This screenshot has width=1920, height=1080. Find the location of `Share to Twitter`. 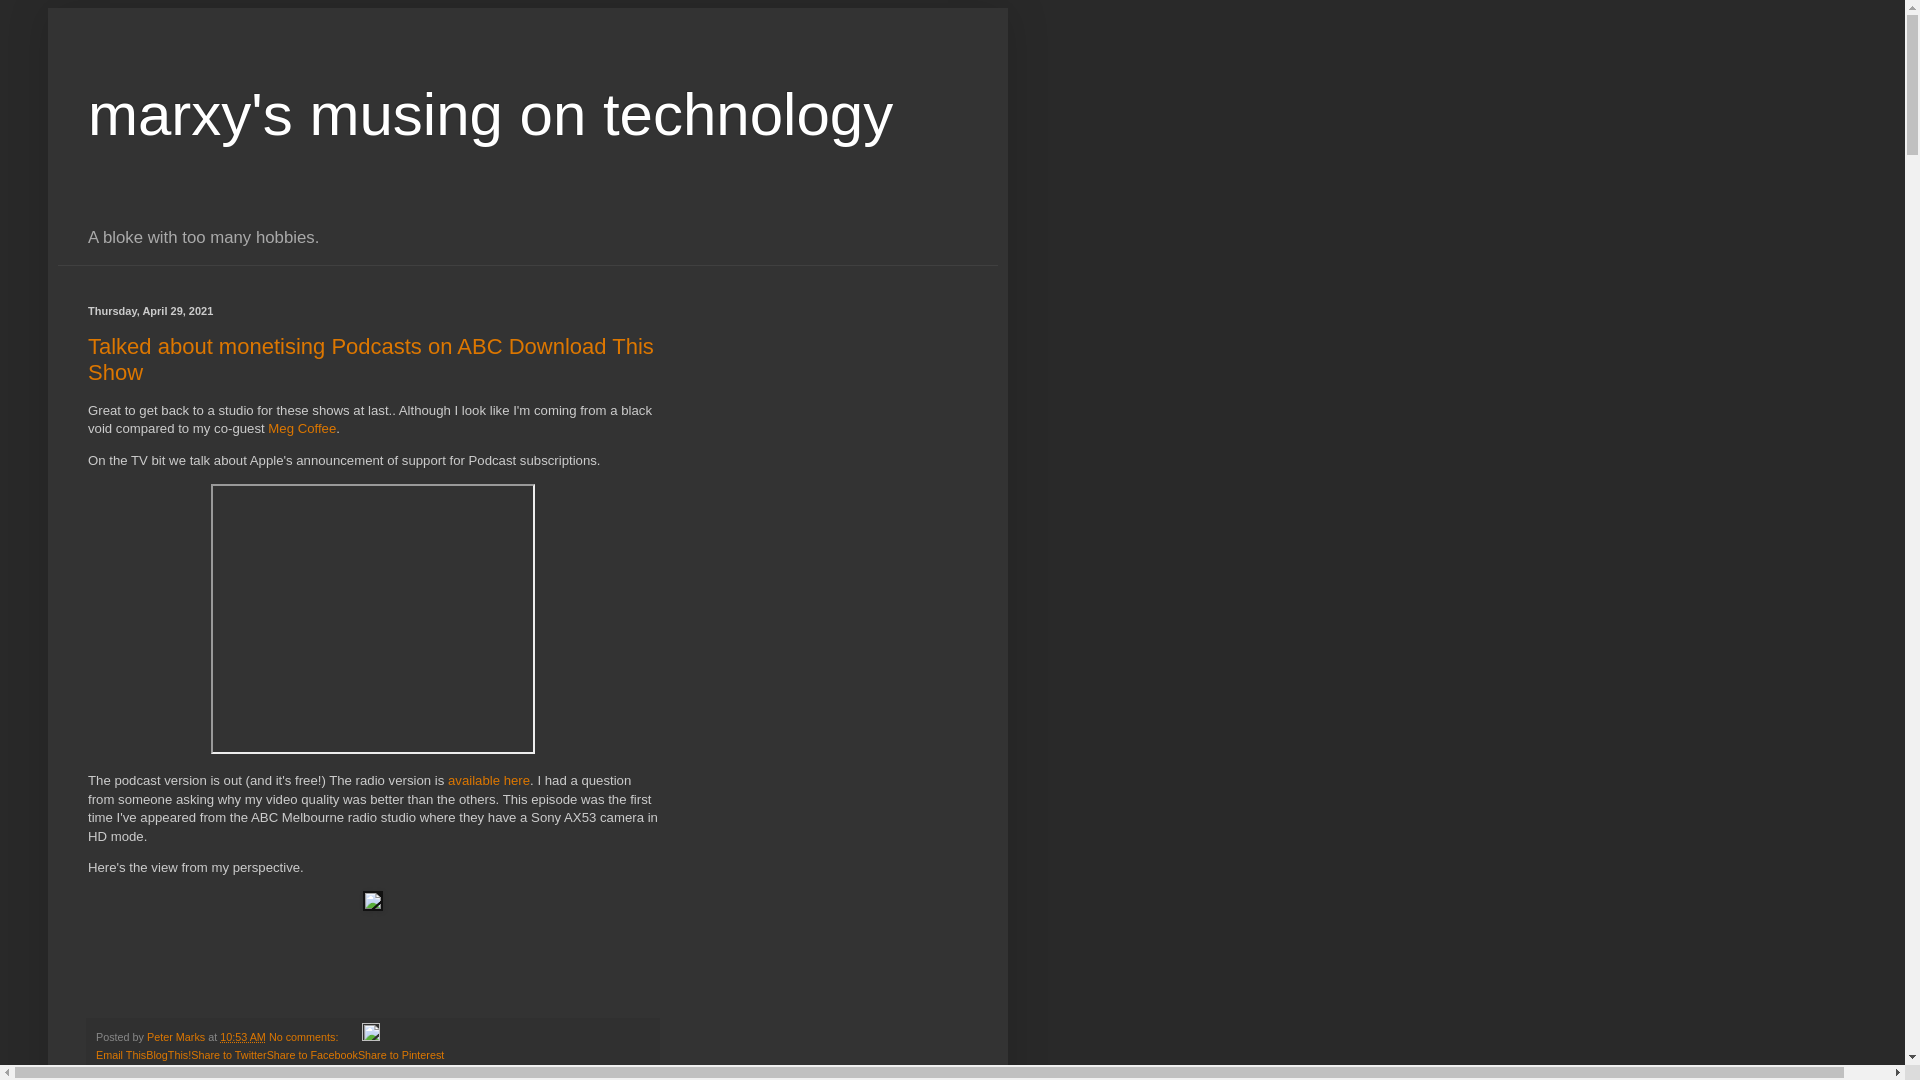

Share to Twitter is located at coordinates (228, 1054).